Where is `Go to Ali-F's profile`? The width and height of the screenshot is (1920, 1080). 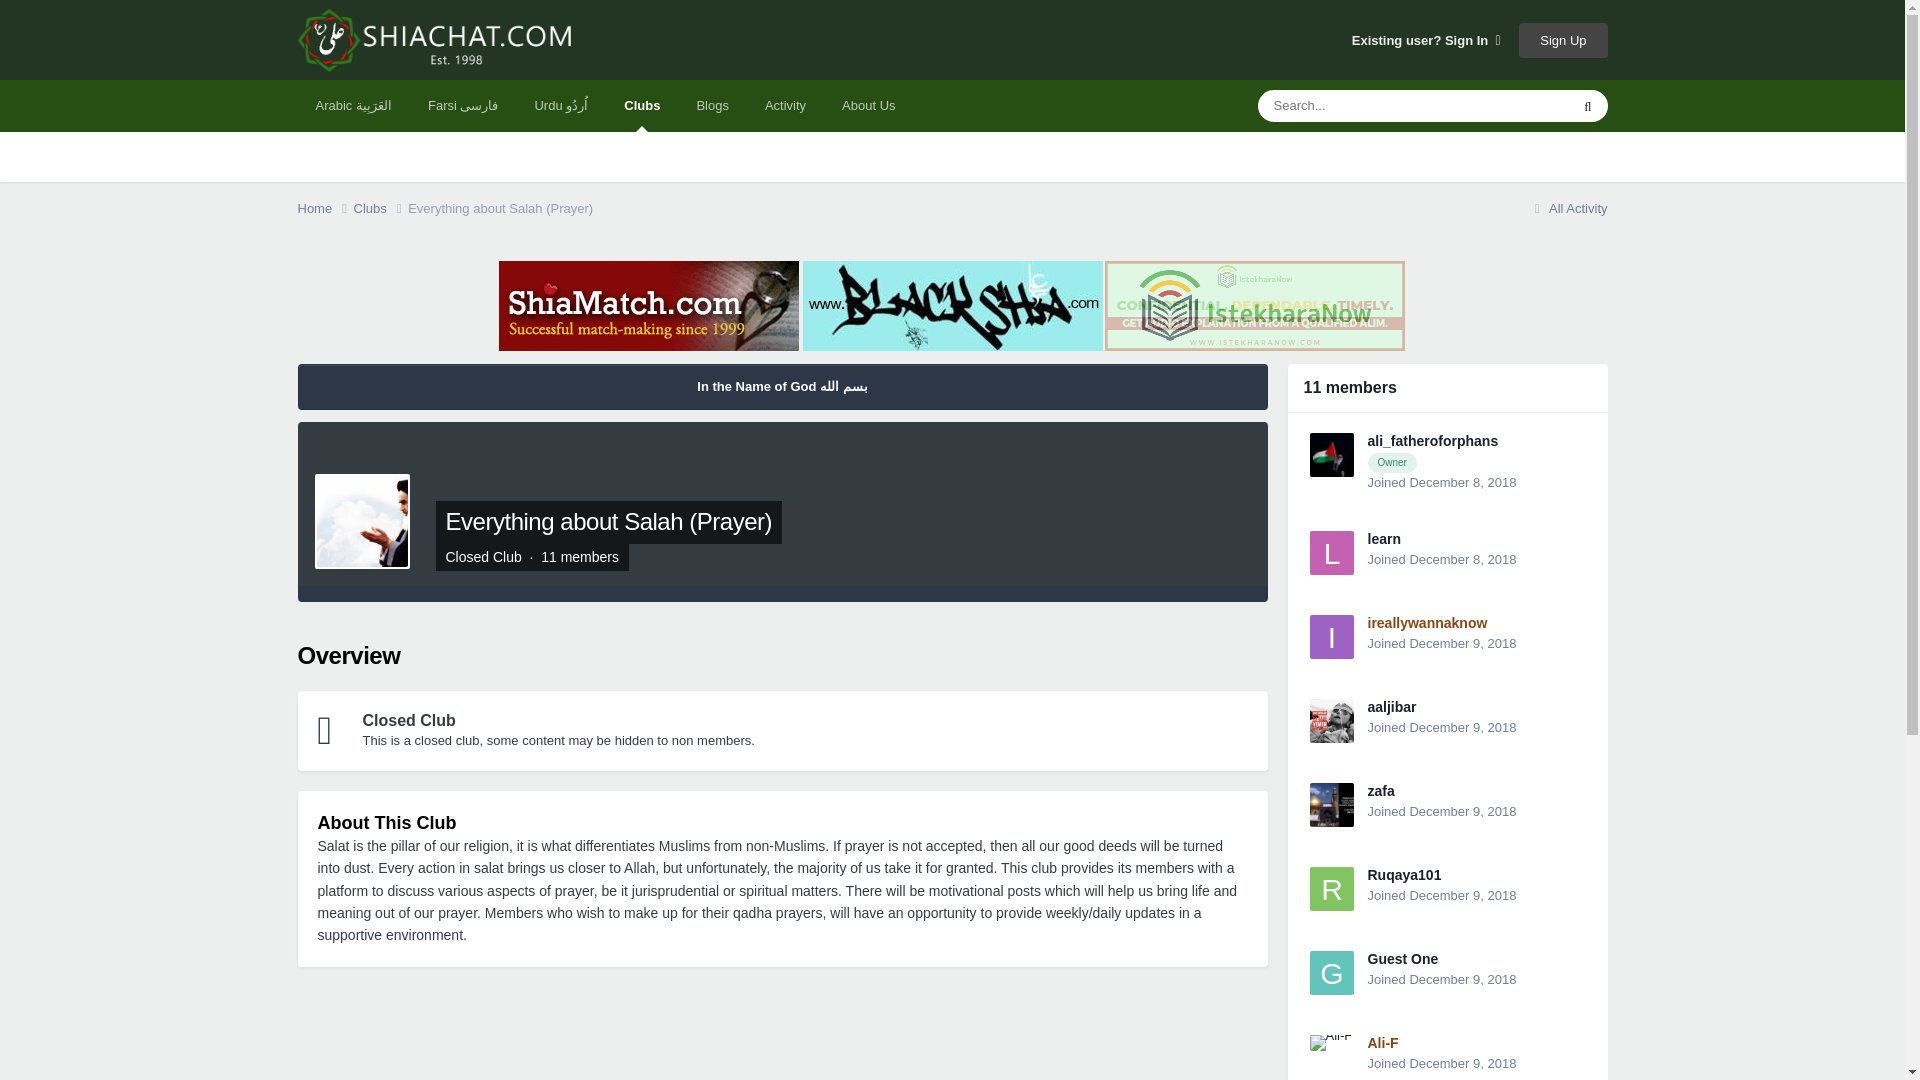 Go to Ali-F's profile is located at coordinates (1383, 1042).